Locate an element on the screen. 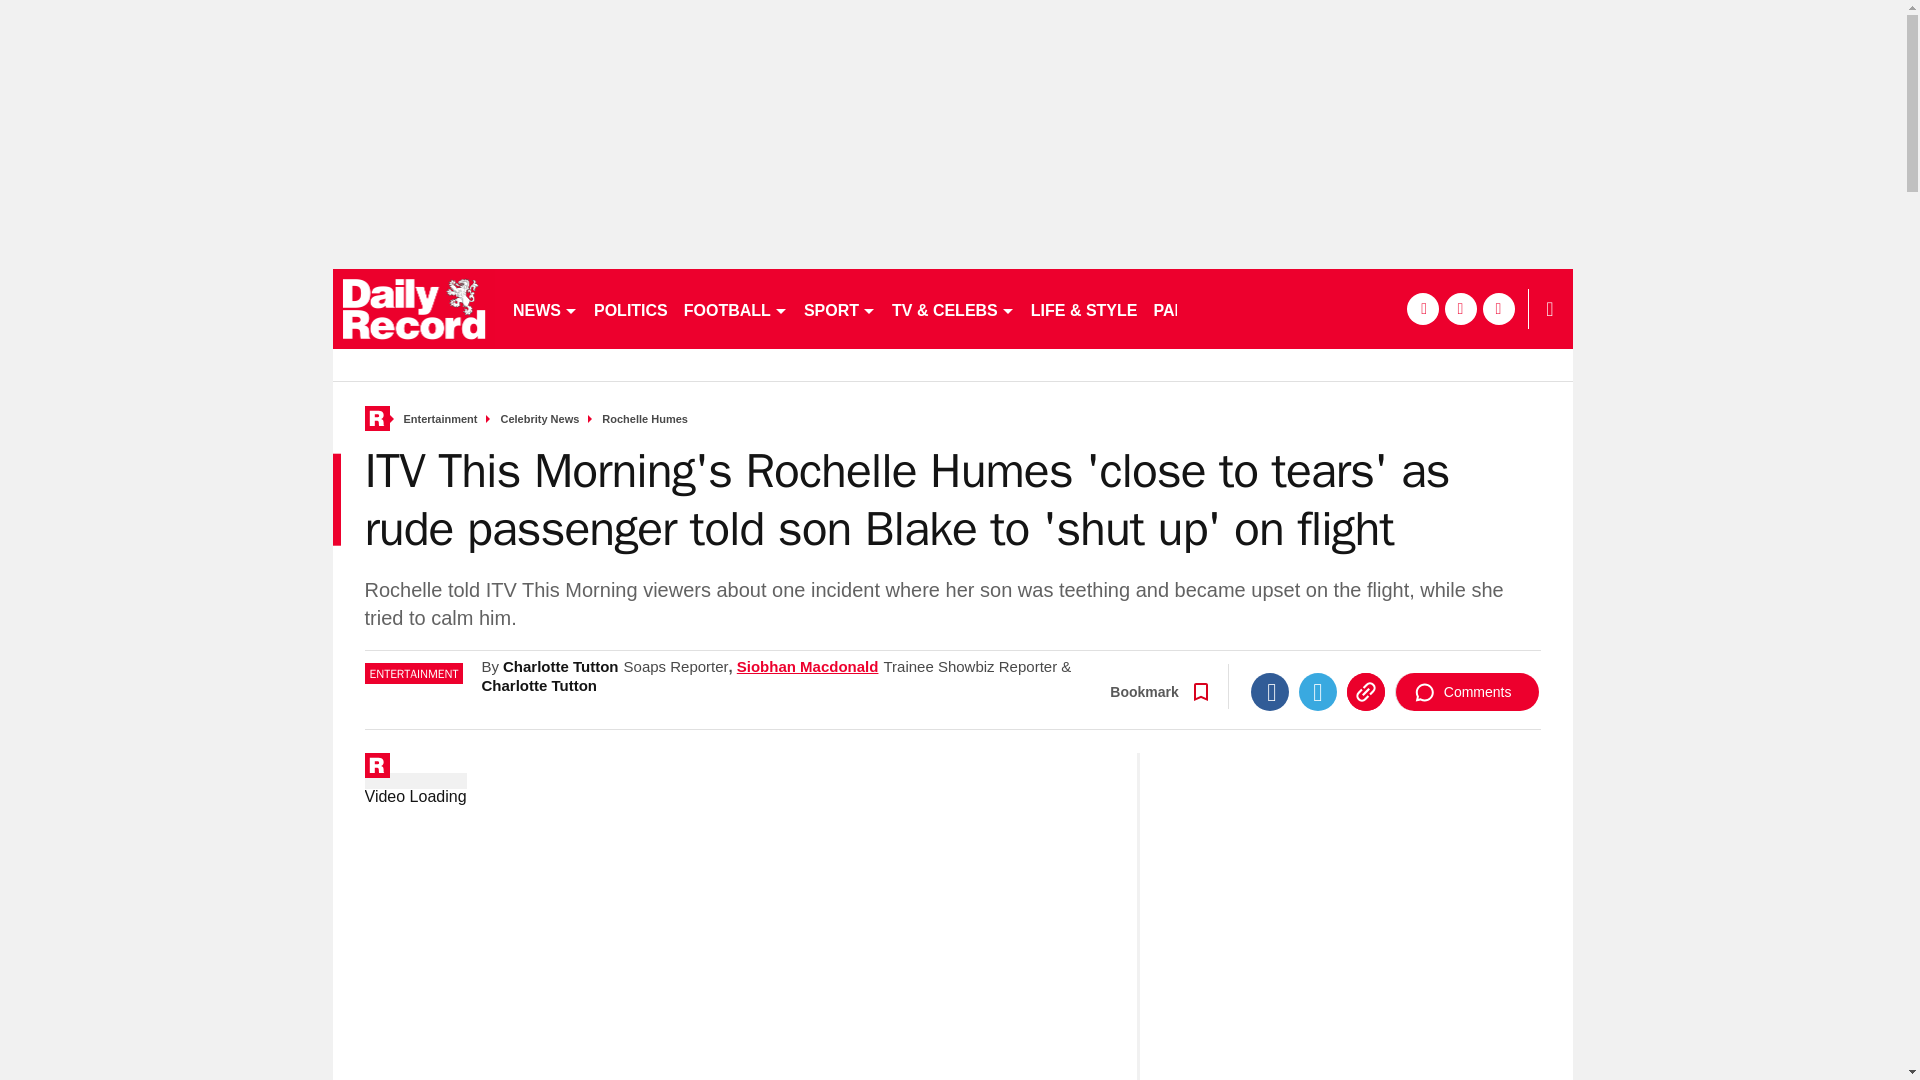 The width and height of the screenshot is (1920, 1080). twitter is located at coordinates (1460, 308).